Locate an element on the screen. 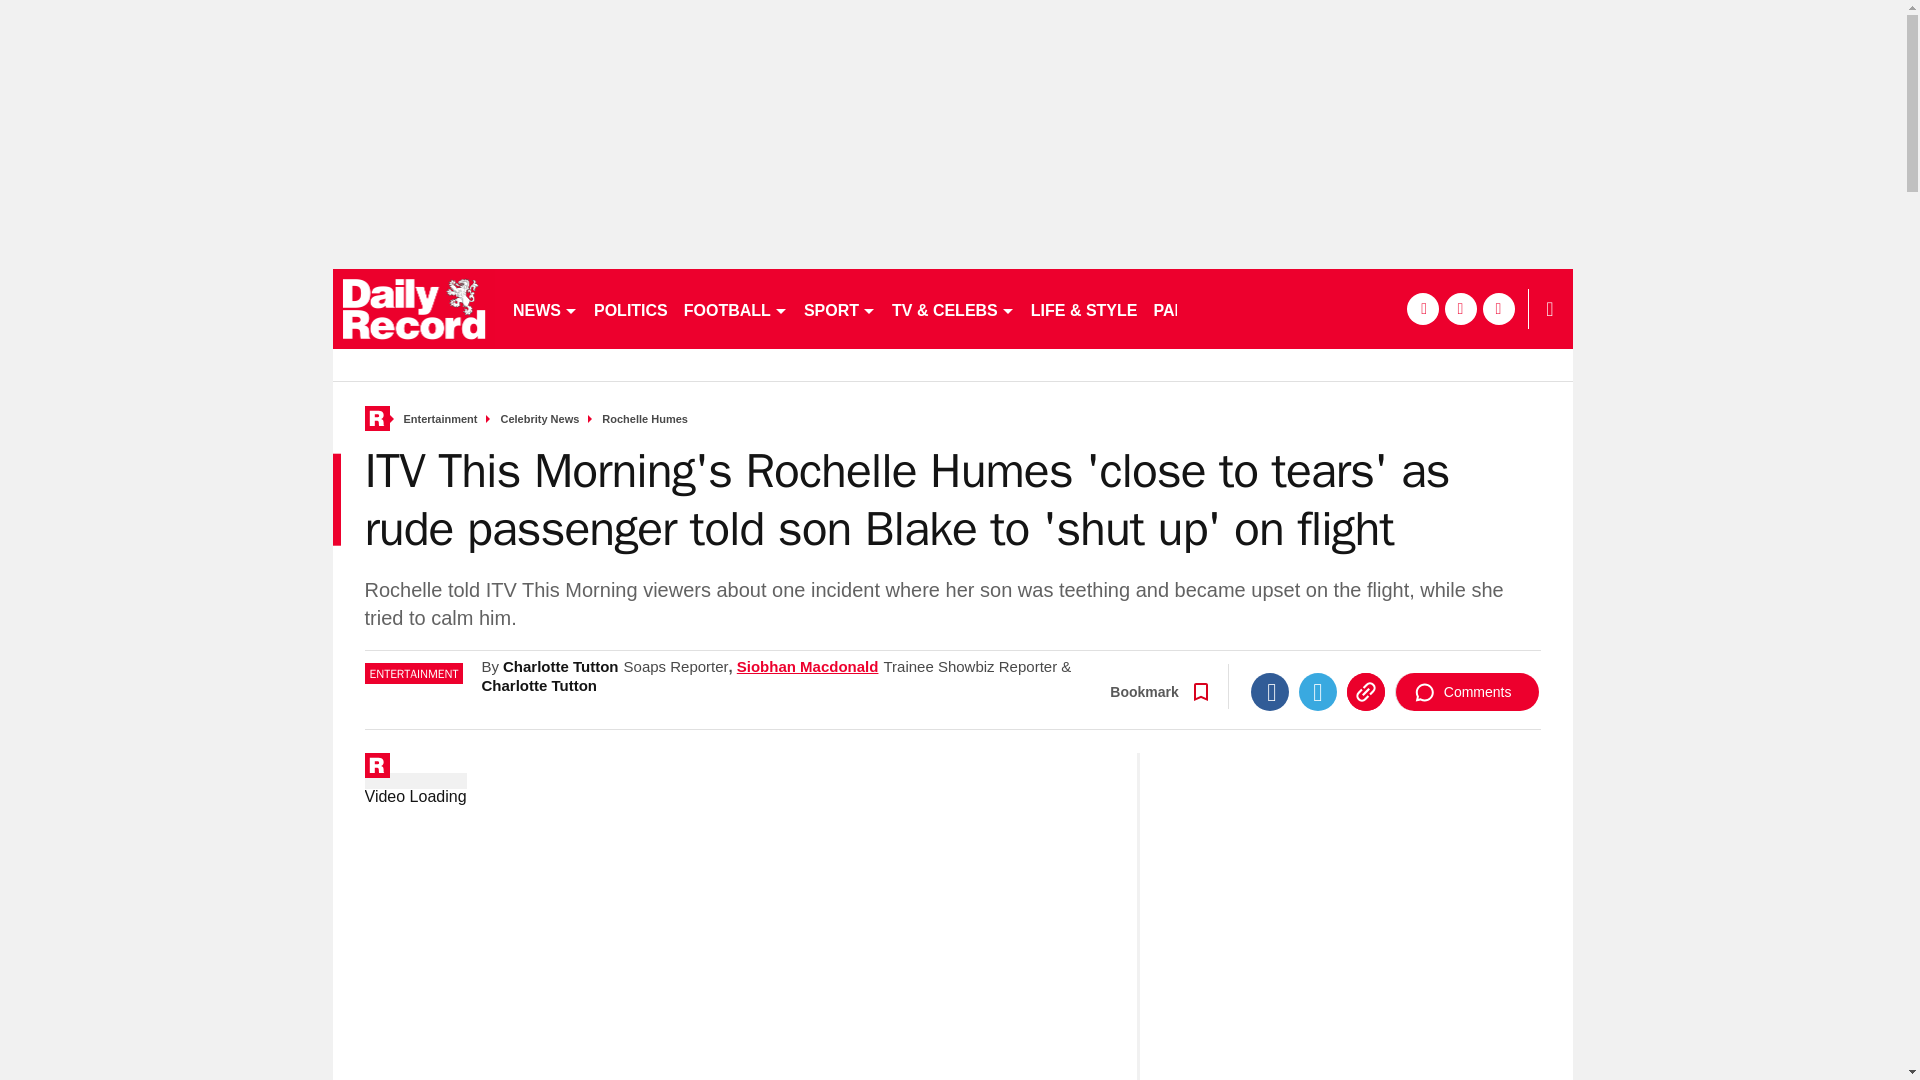 The width and height of the screenshot is (1920, 1080). twitter is located at coordinates (1460, 308).